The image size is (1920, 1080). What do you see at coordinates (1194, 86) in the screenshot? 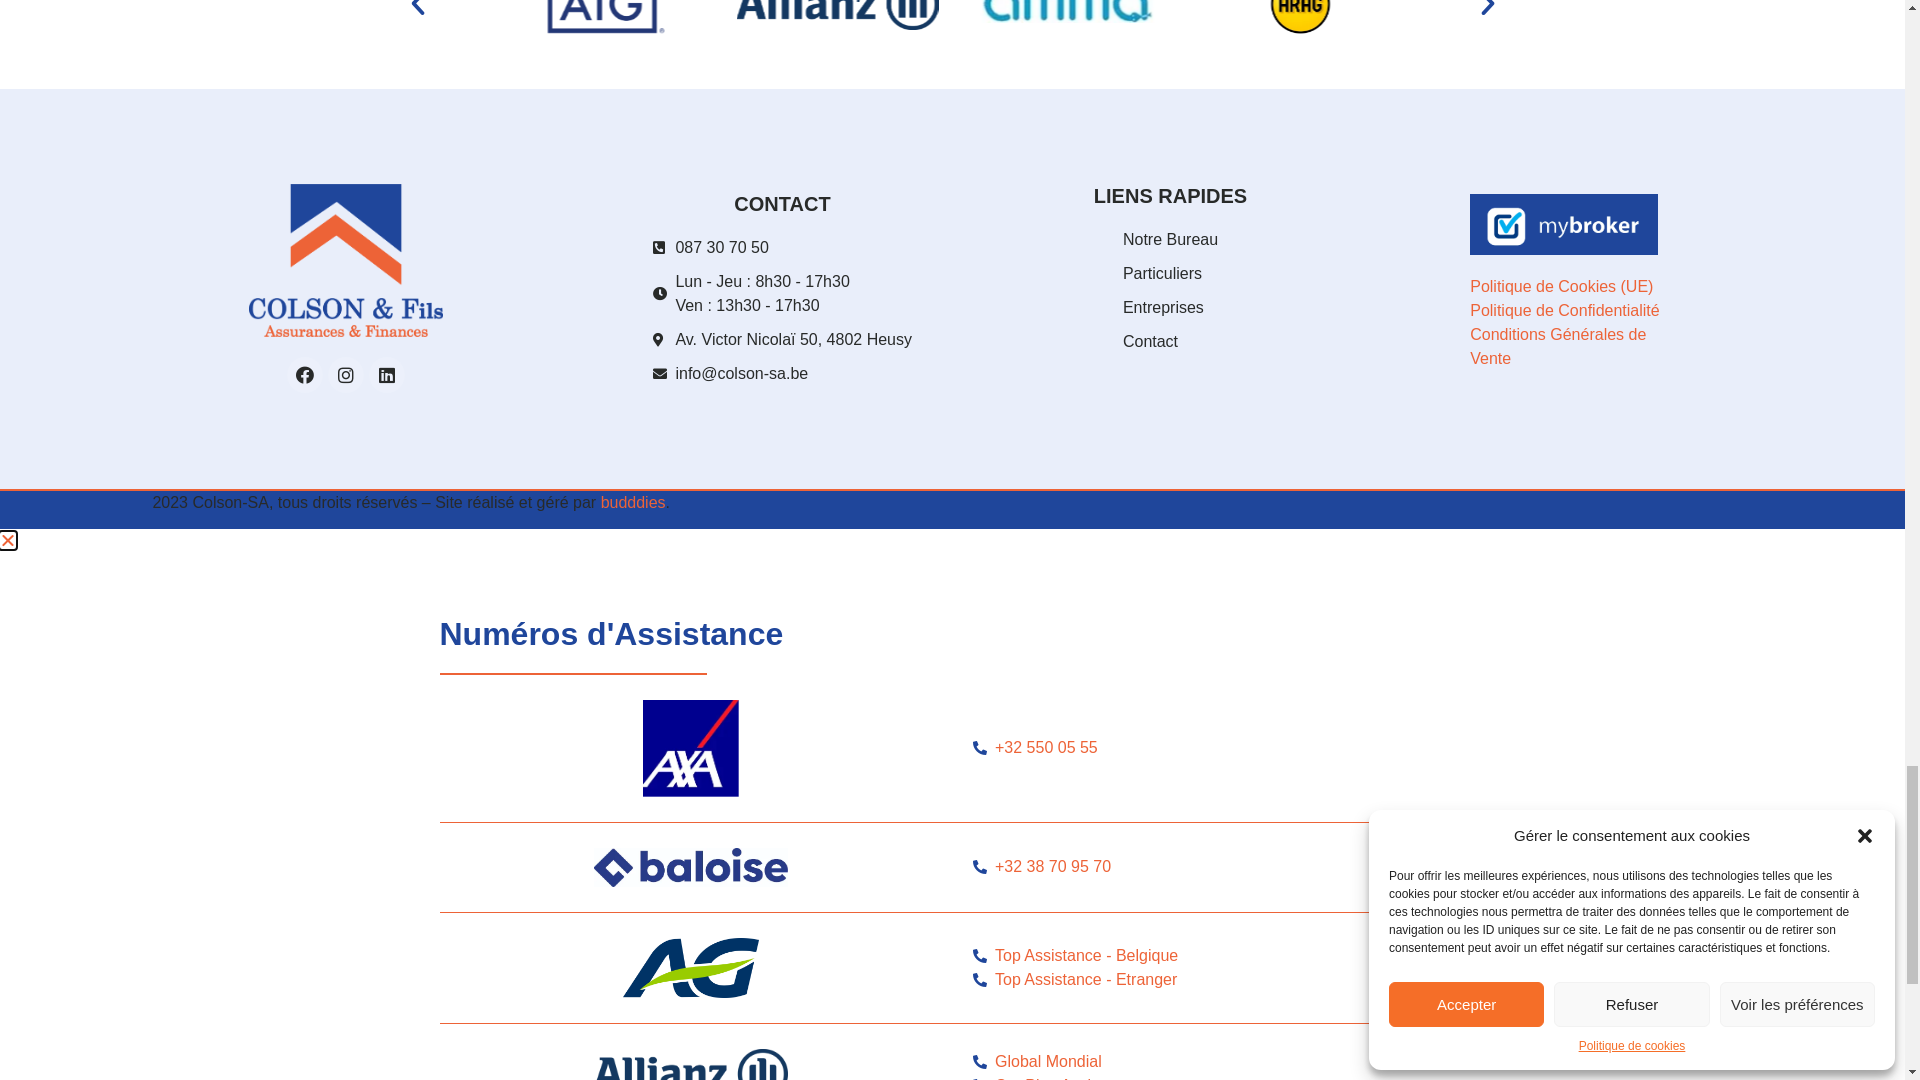
I see `CONTACT` at bounding box center [1194, 86].